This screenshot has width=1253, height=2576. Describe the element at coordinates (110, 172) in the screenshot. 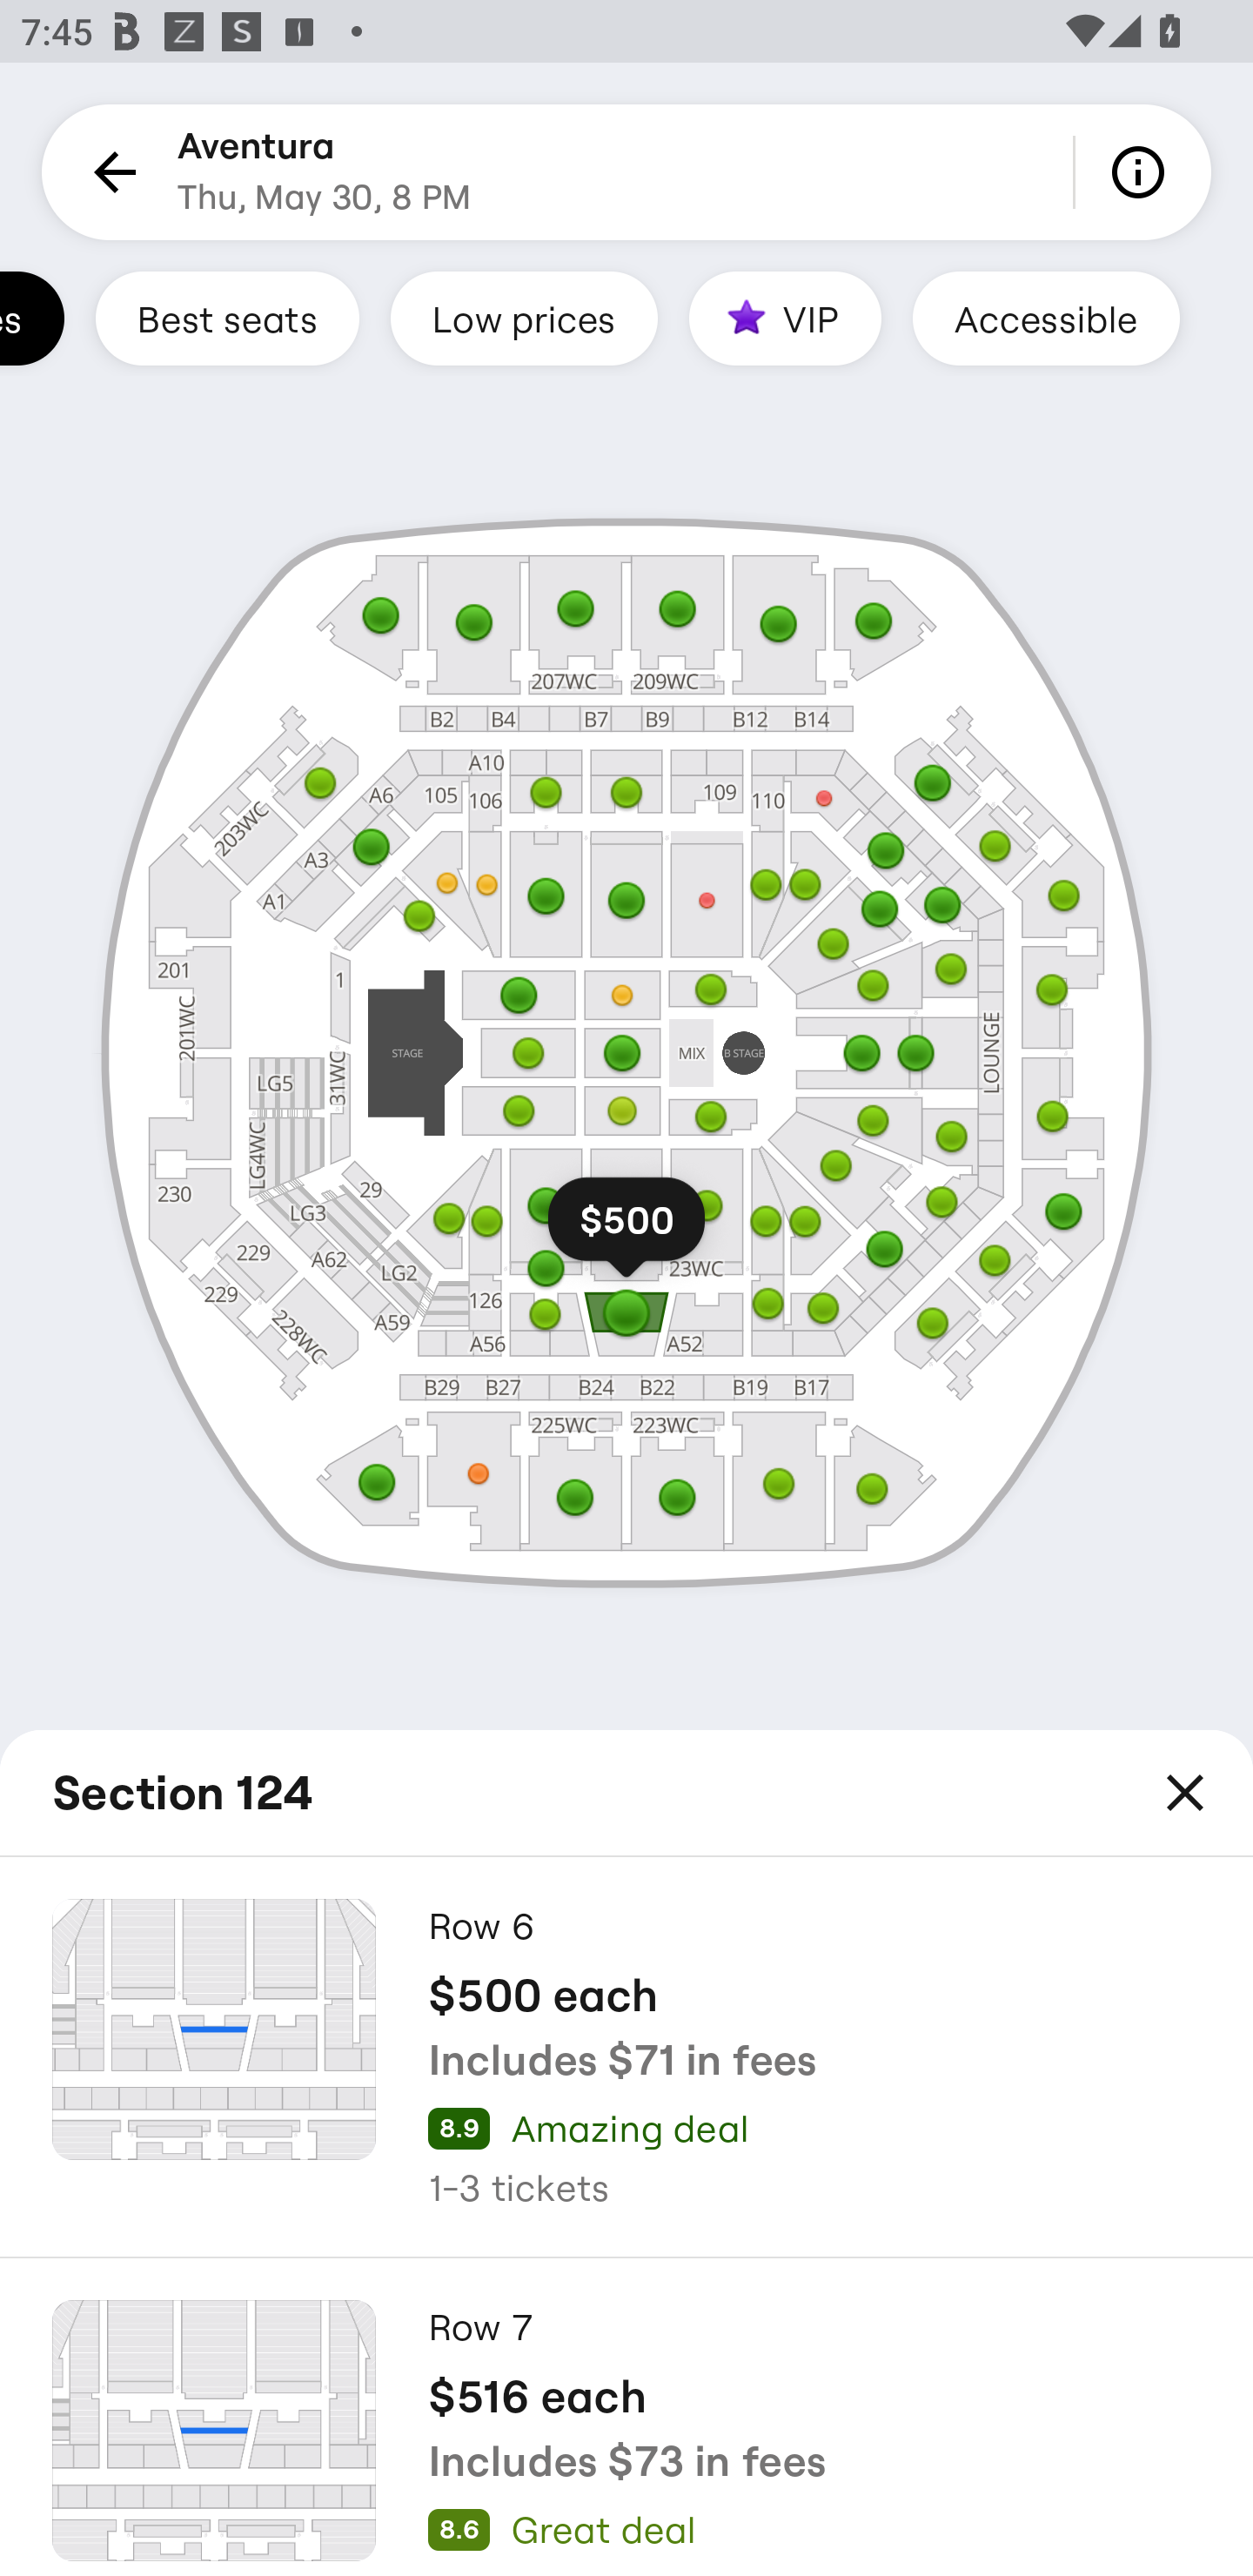

I see `Back` at that location.